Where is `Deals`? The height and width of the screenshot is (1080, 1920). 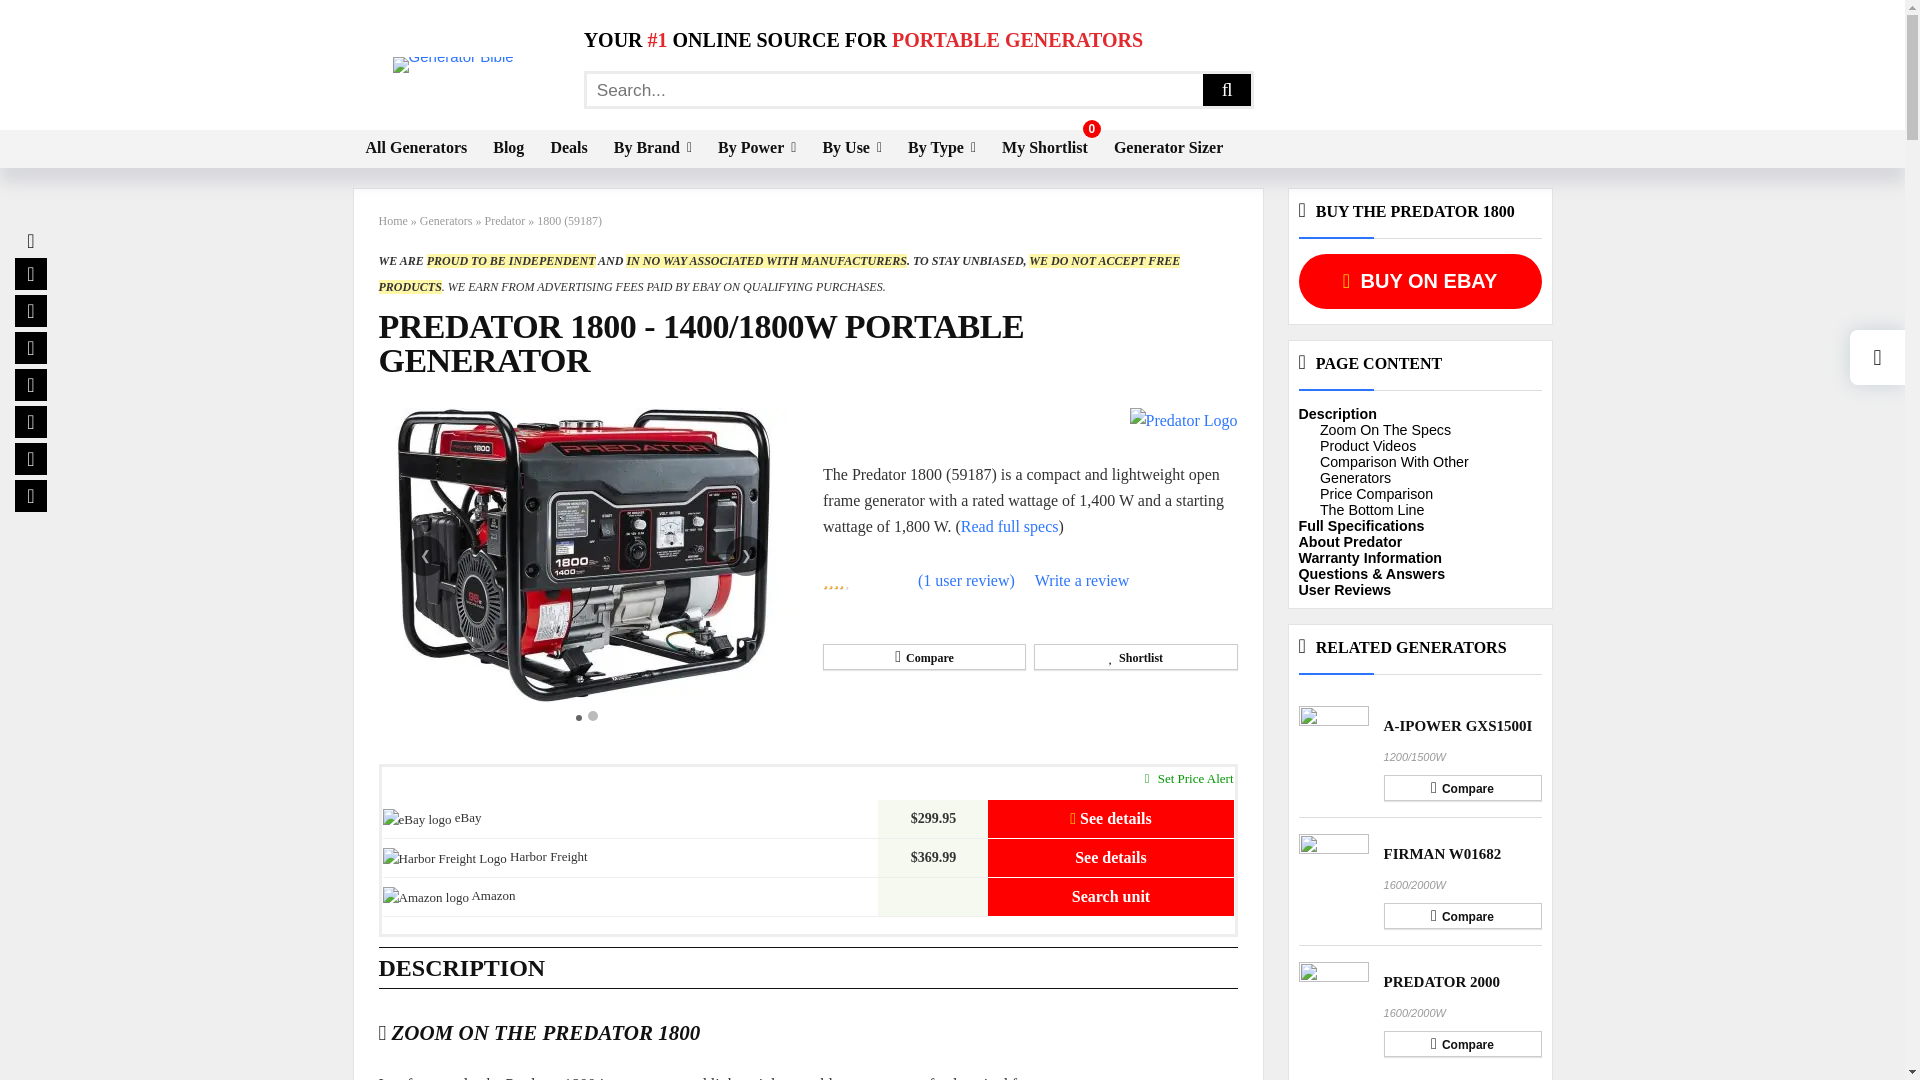 Deals is located at coordinates (568, 148).